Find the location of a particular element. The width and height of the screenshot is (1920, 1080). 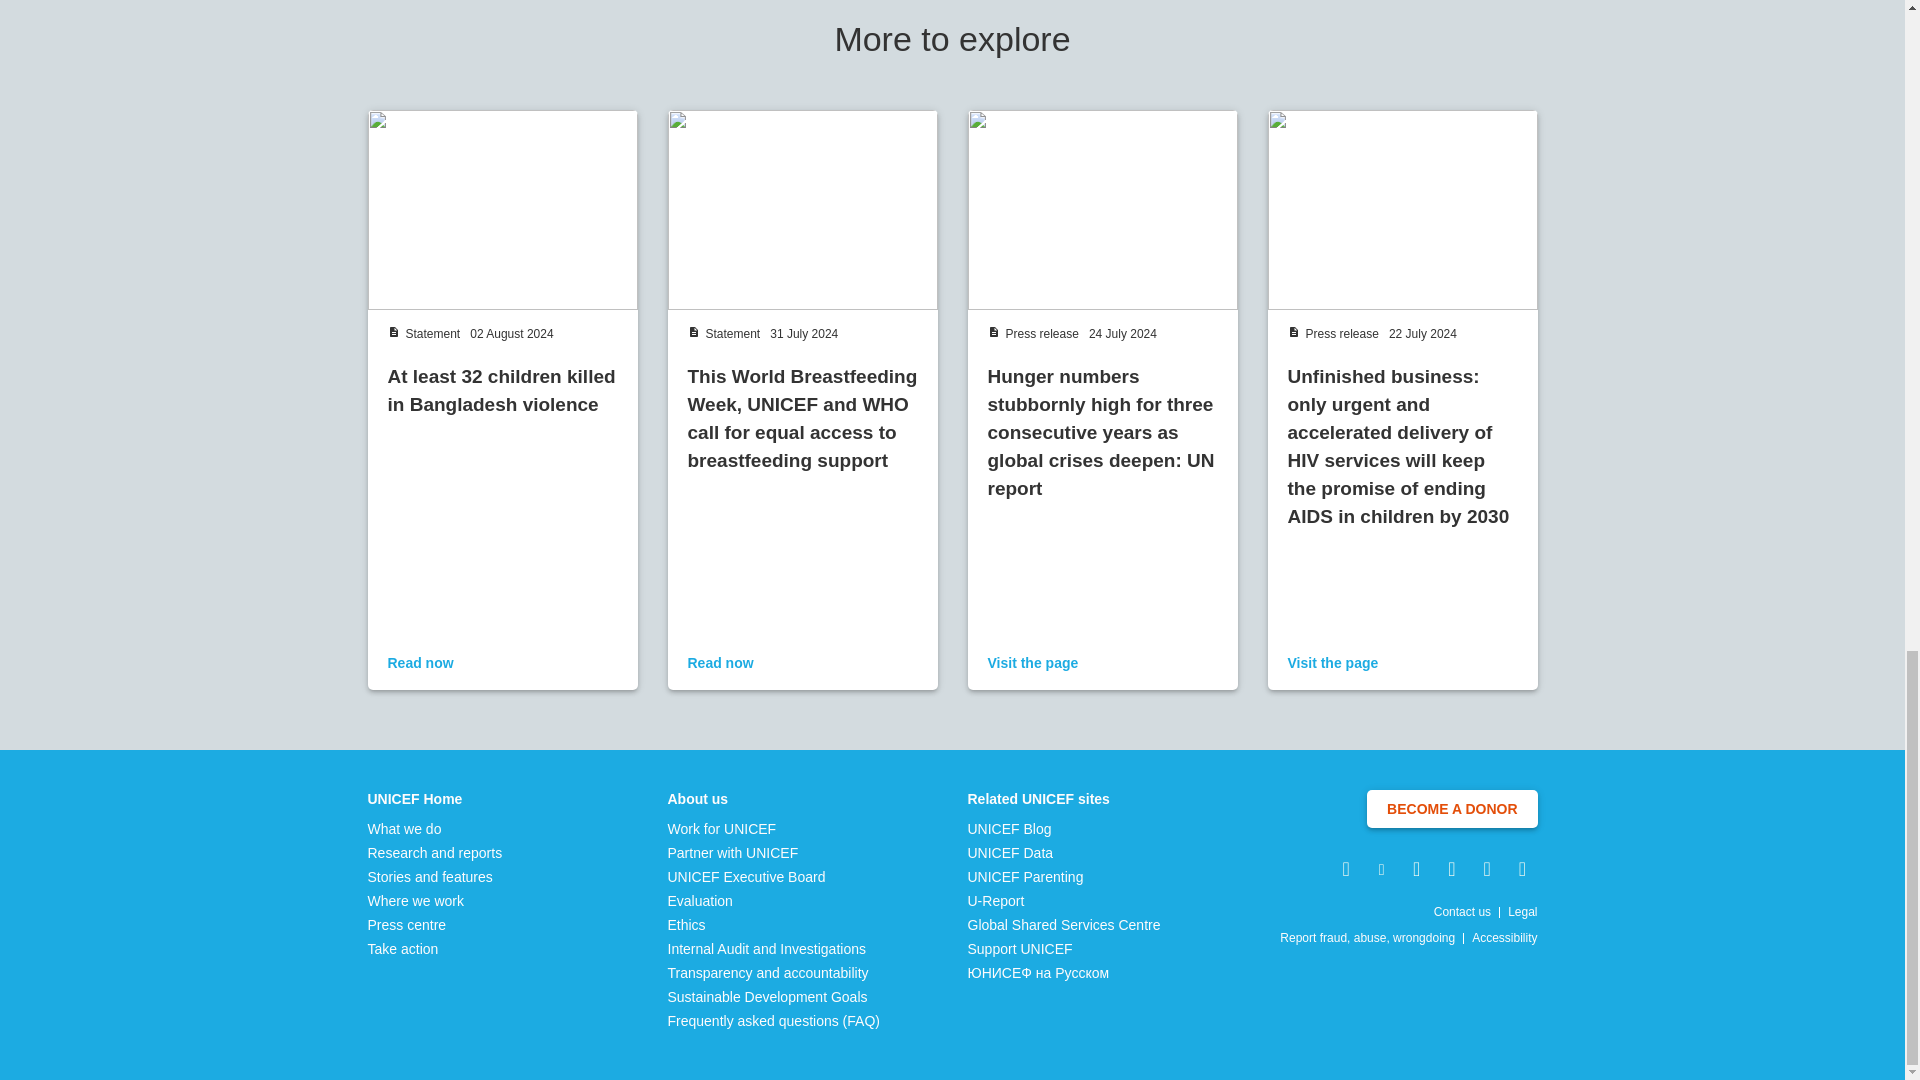

Research and reports is located at coordinates (436, 852).